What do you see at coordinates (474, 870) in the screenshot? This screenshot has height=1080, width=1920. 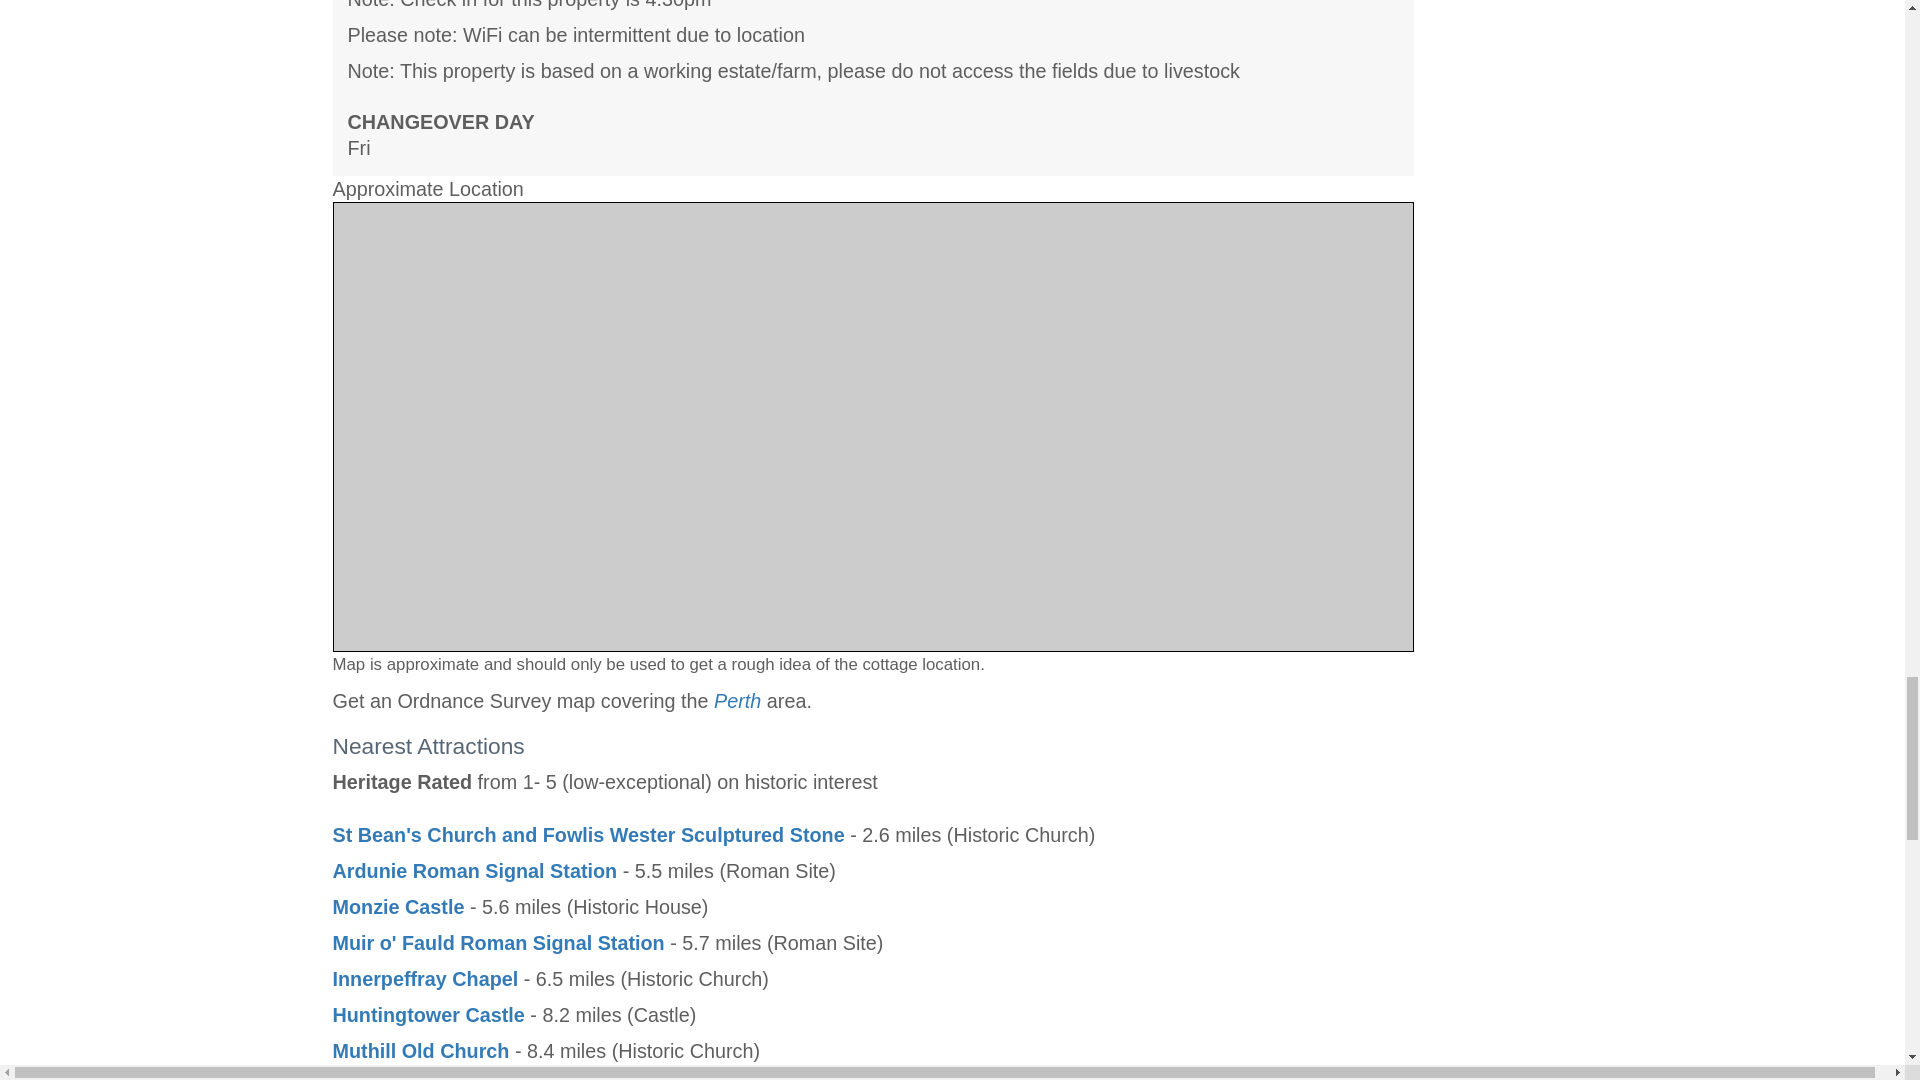 I see `Ardunie Roman Signal Station, Roman Site` at bounding box center [474, 870].